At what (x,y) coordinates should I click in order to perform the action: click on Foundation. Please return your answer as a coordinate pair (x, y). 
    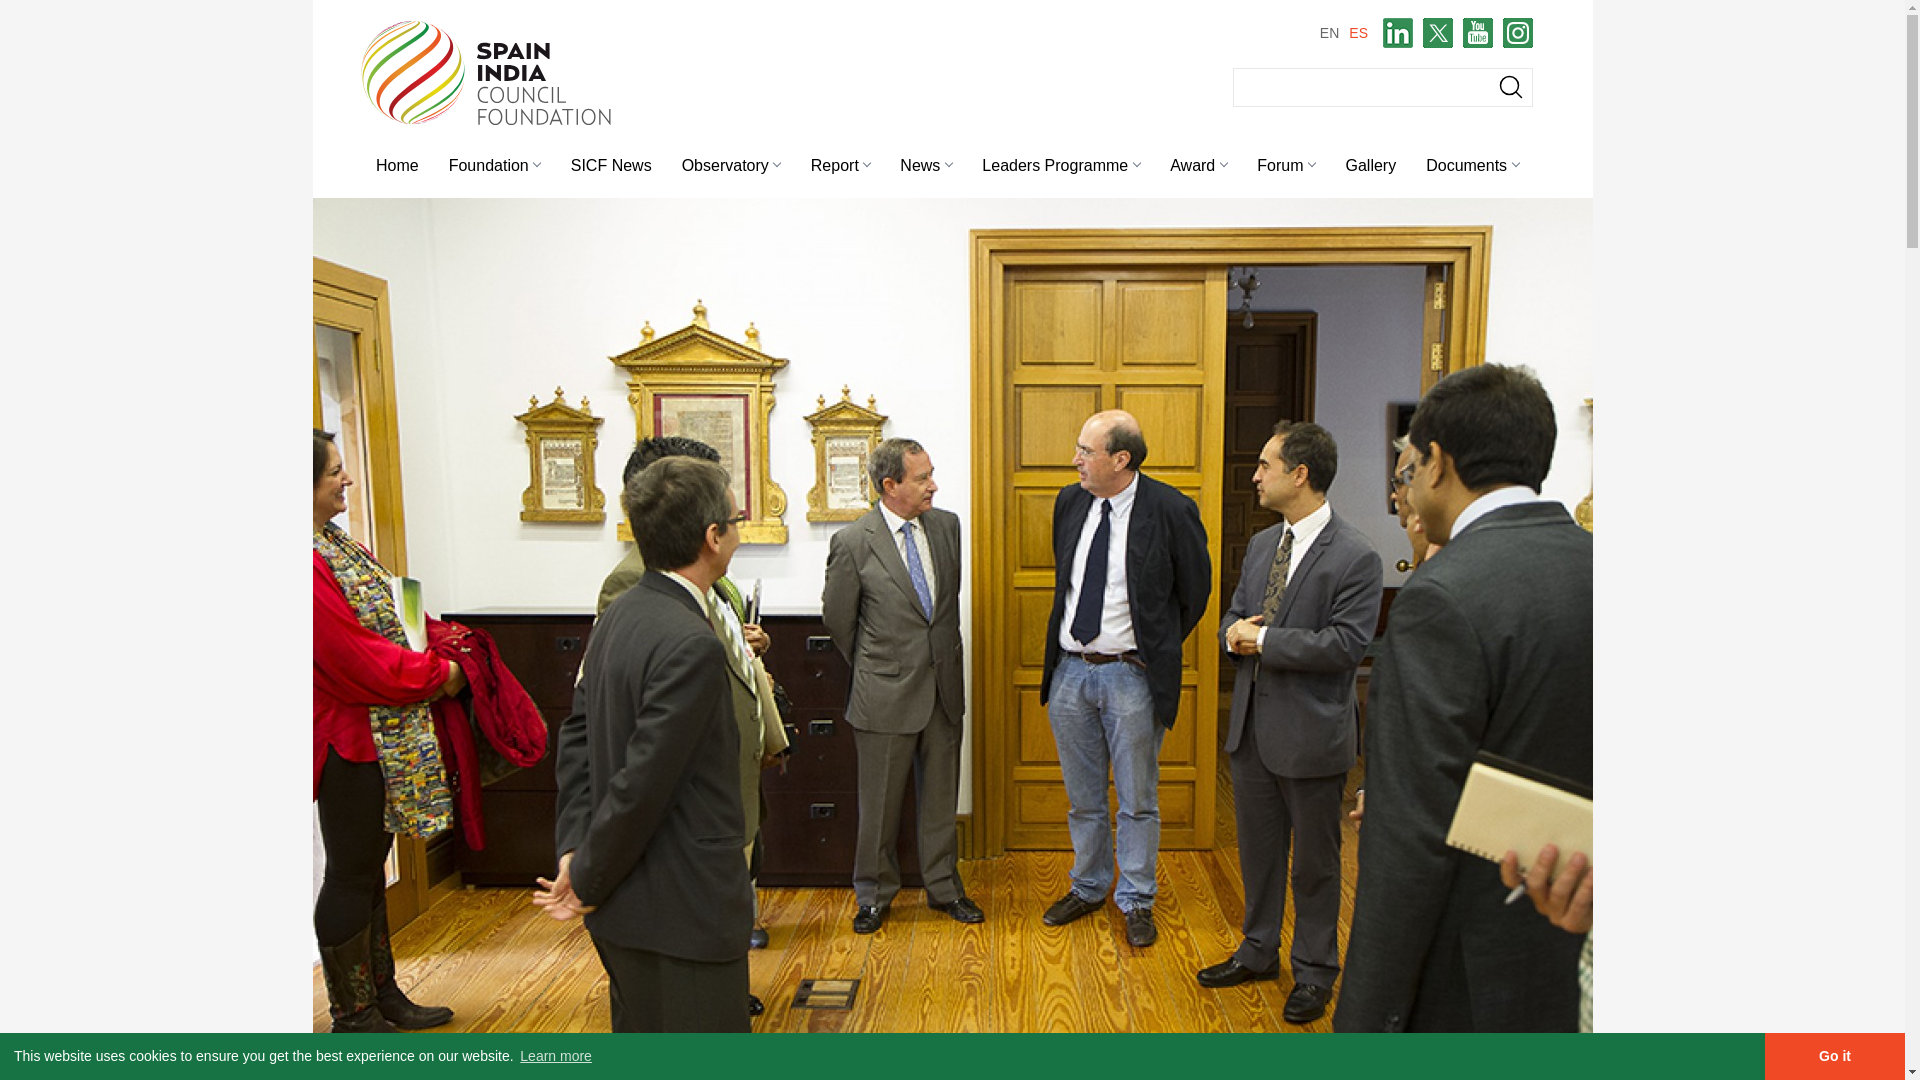
    Looking at the image, I should click on (494, 162).